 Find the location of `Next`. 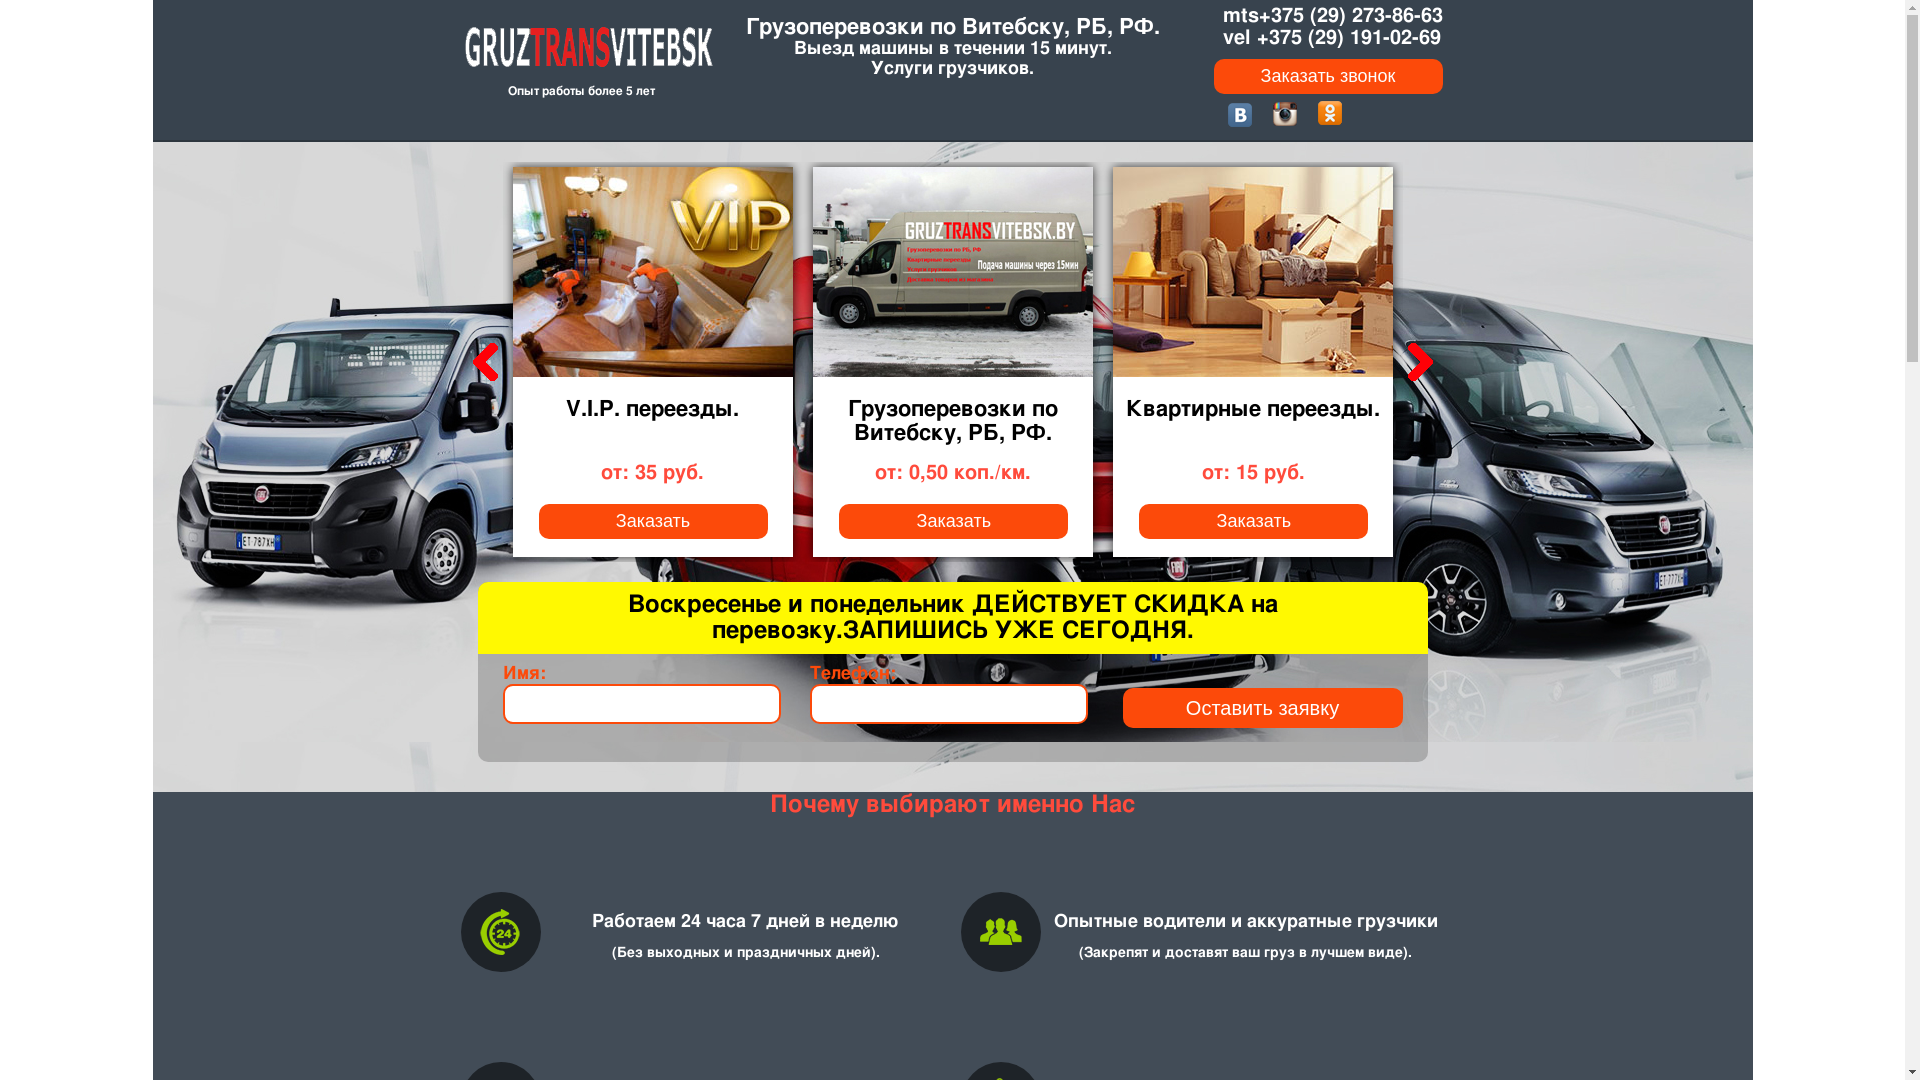

Next is located at coordinates (1417, 362).